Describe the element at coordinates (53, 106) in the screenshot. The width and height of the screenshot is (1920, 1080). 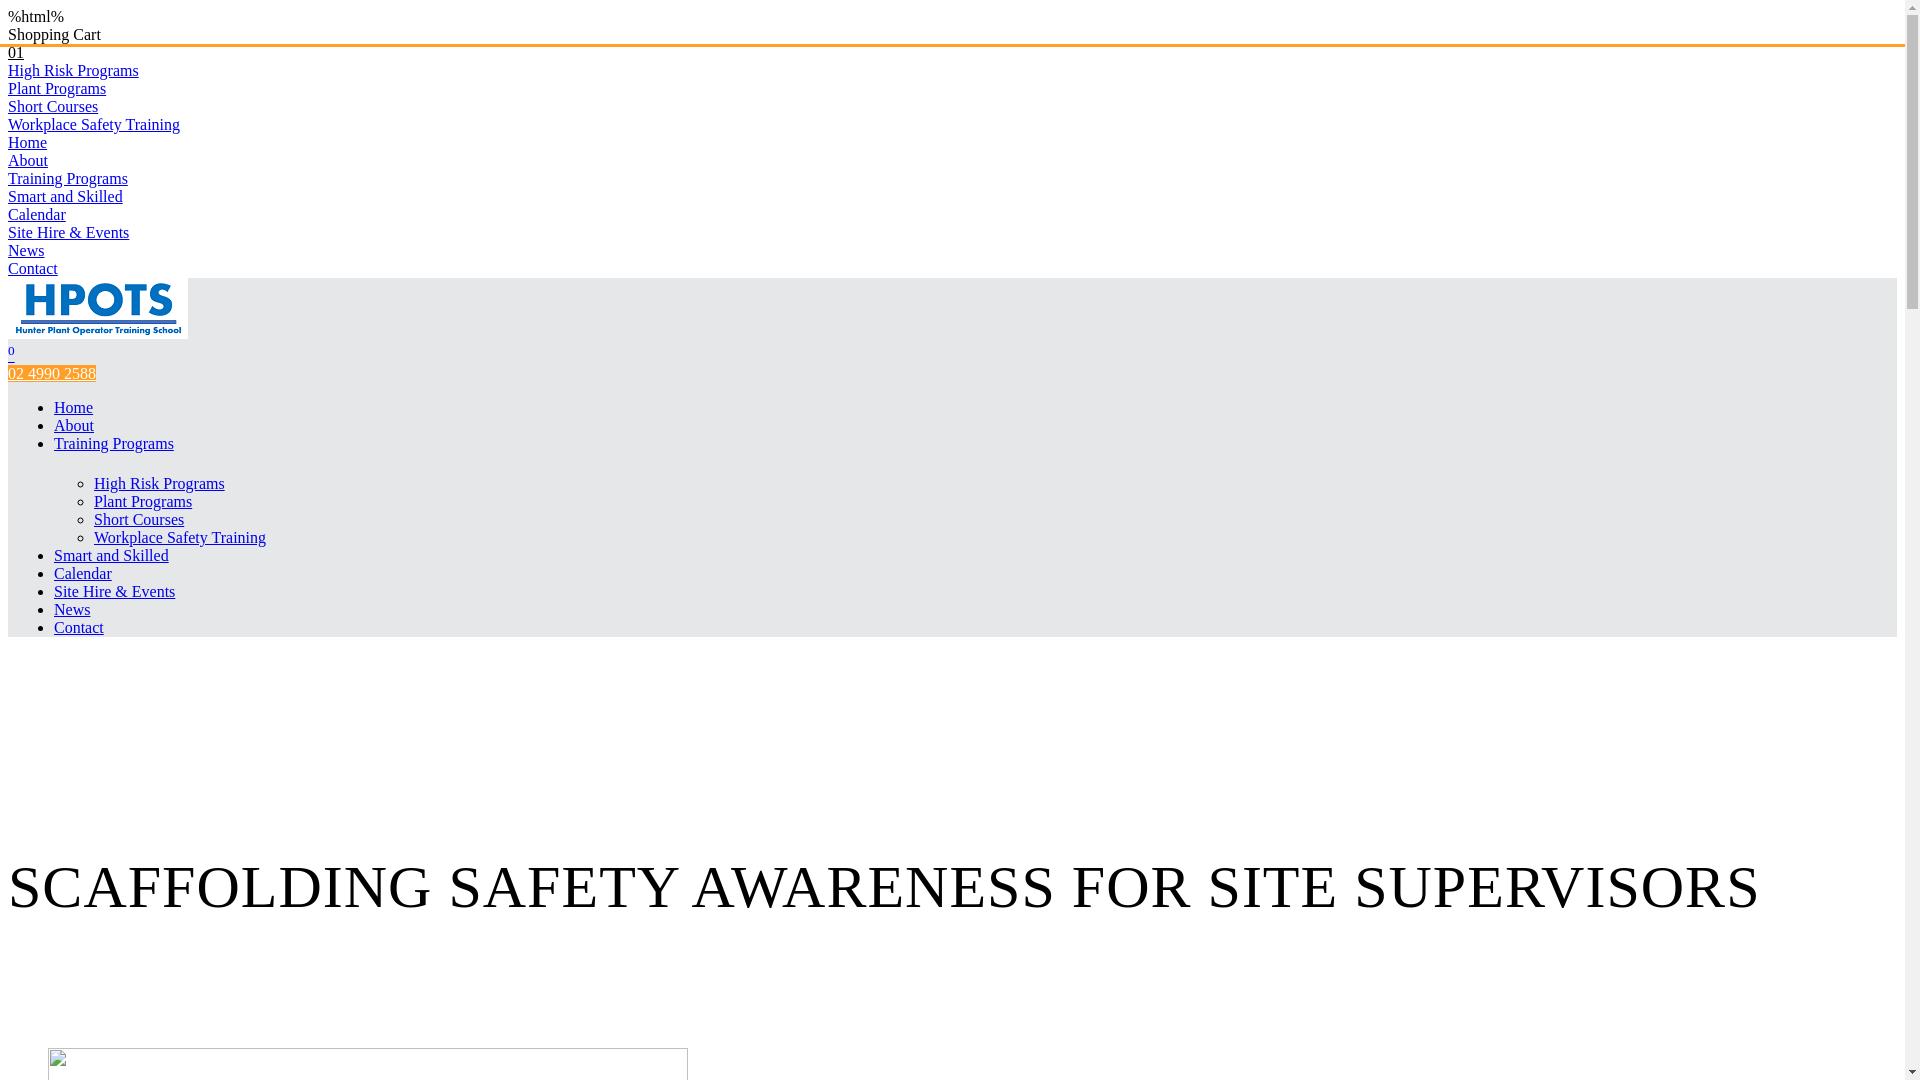
I see `Short Courses` at that location.